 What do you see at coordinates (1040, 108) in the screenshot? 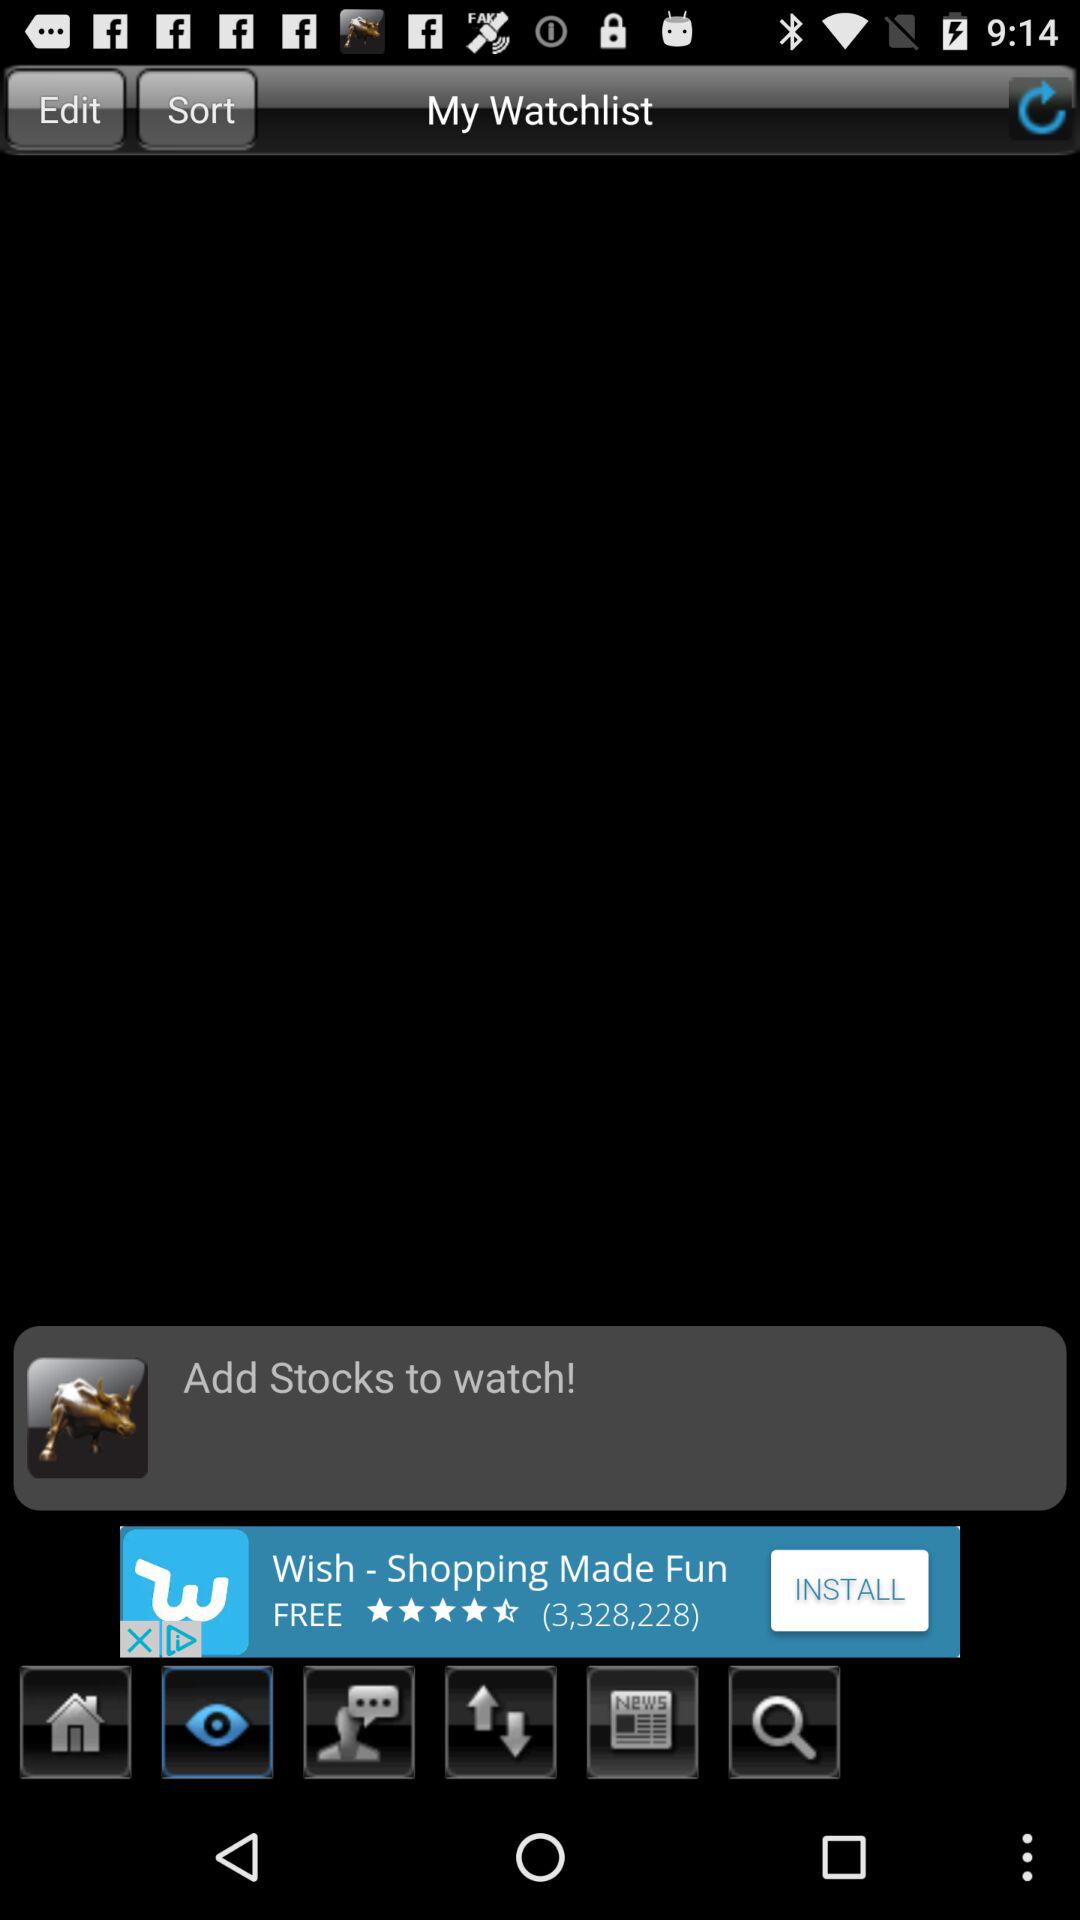
I see `reloads the page` at bounding box center [1040, 108].